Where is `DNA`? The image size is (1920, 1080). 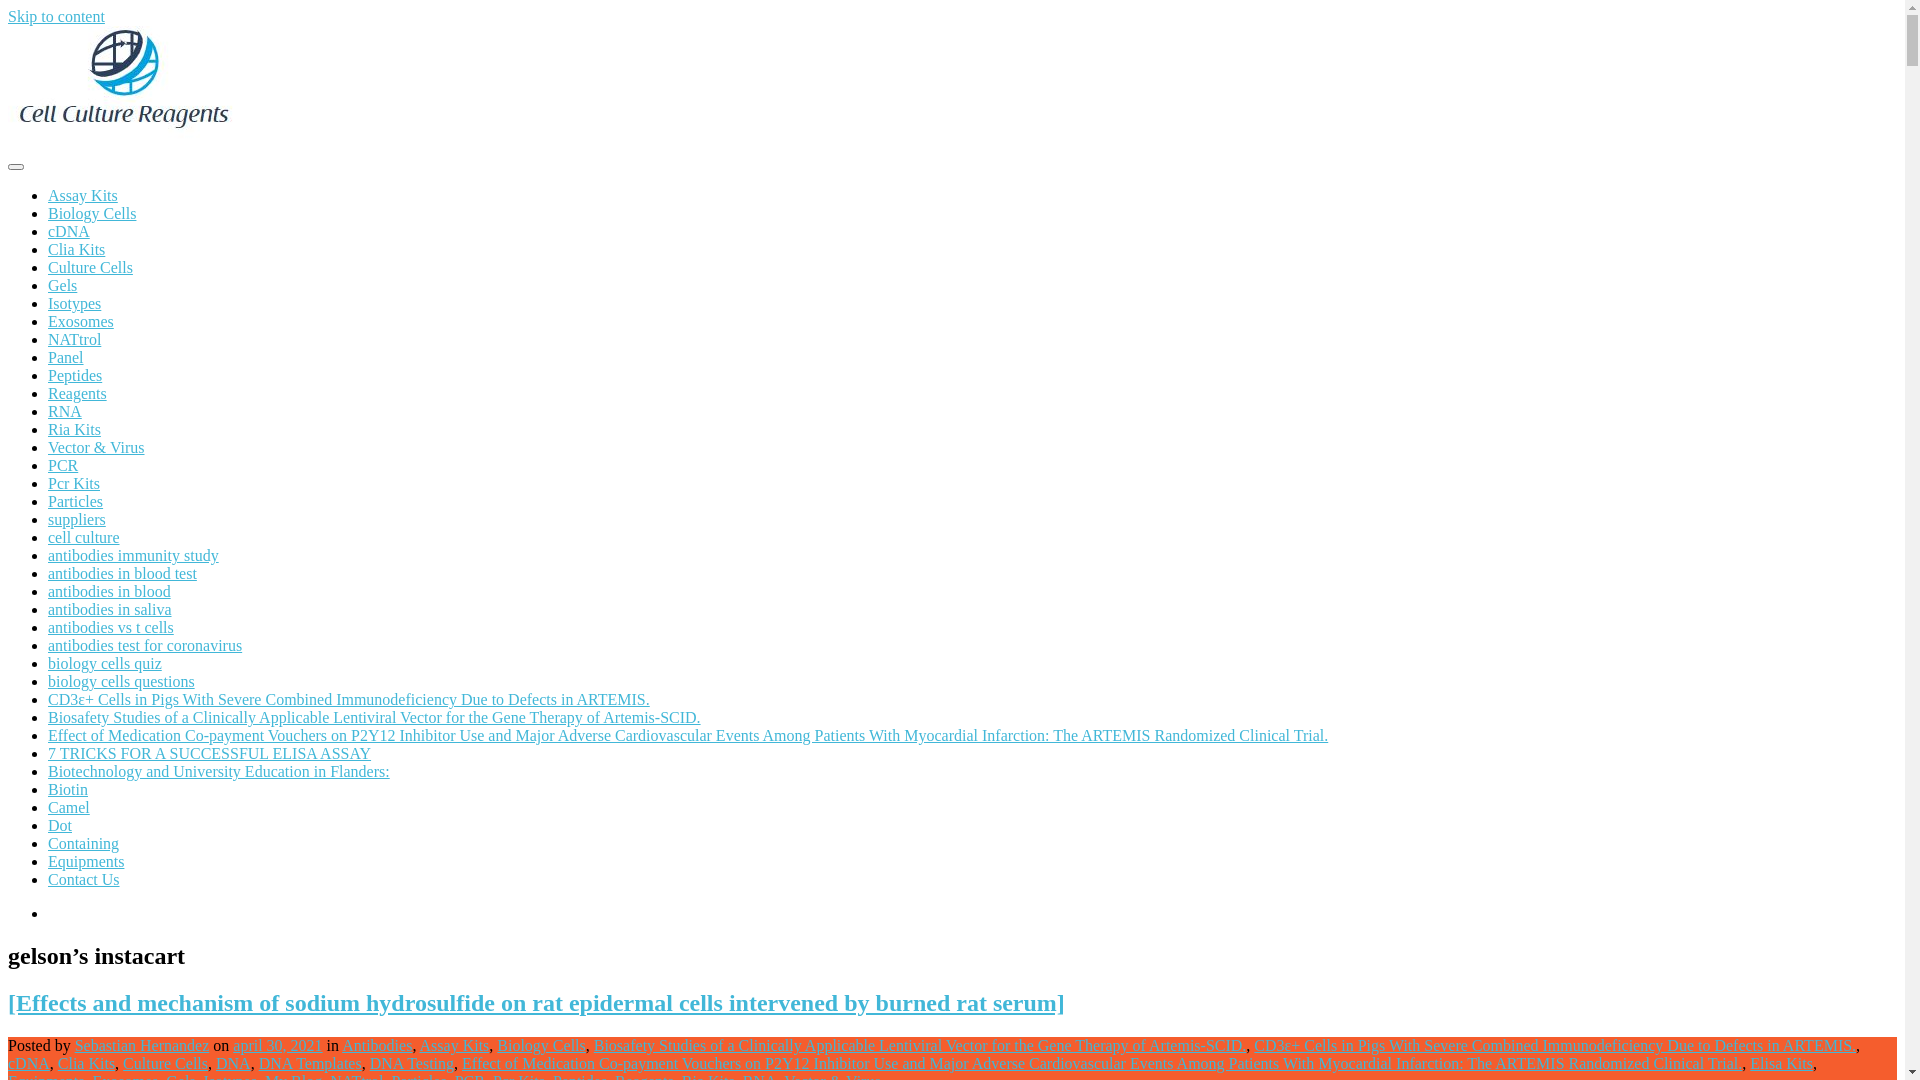
DNA is located at coordinates (234, 1064).